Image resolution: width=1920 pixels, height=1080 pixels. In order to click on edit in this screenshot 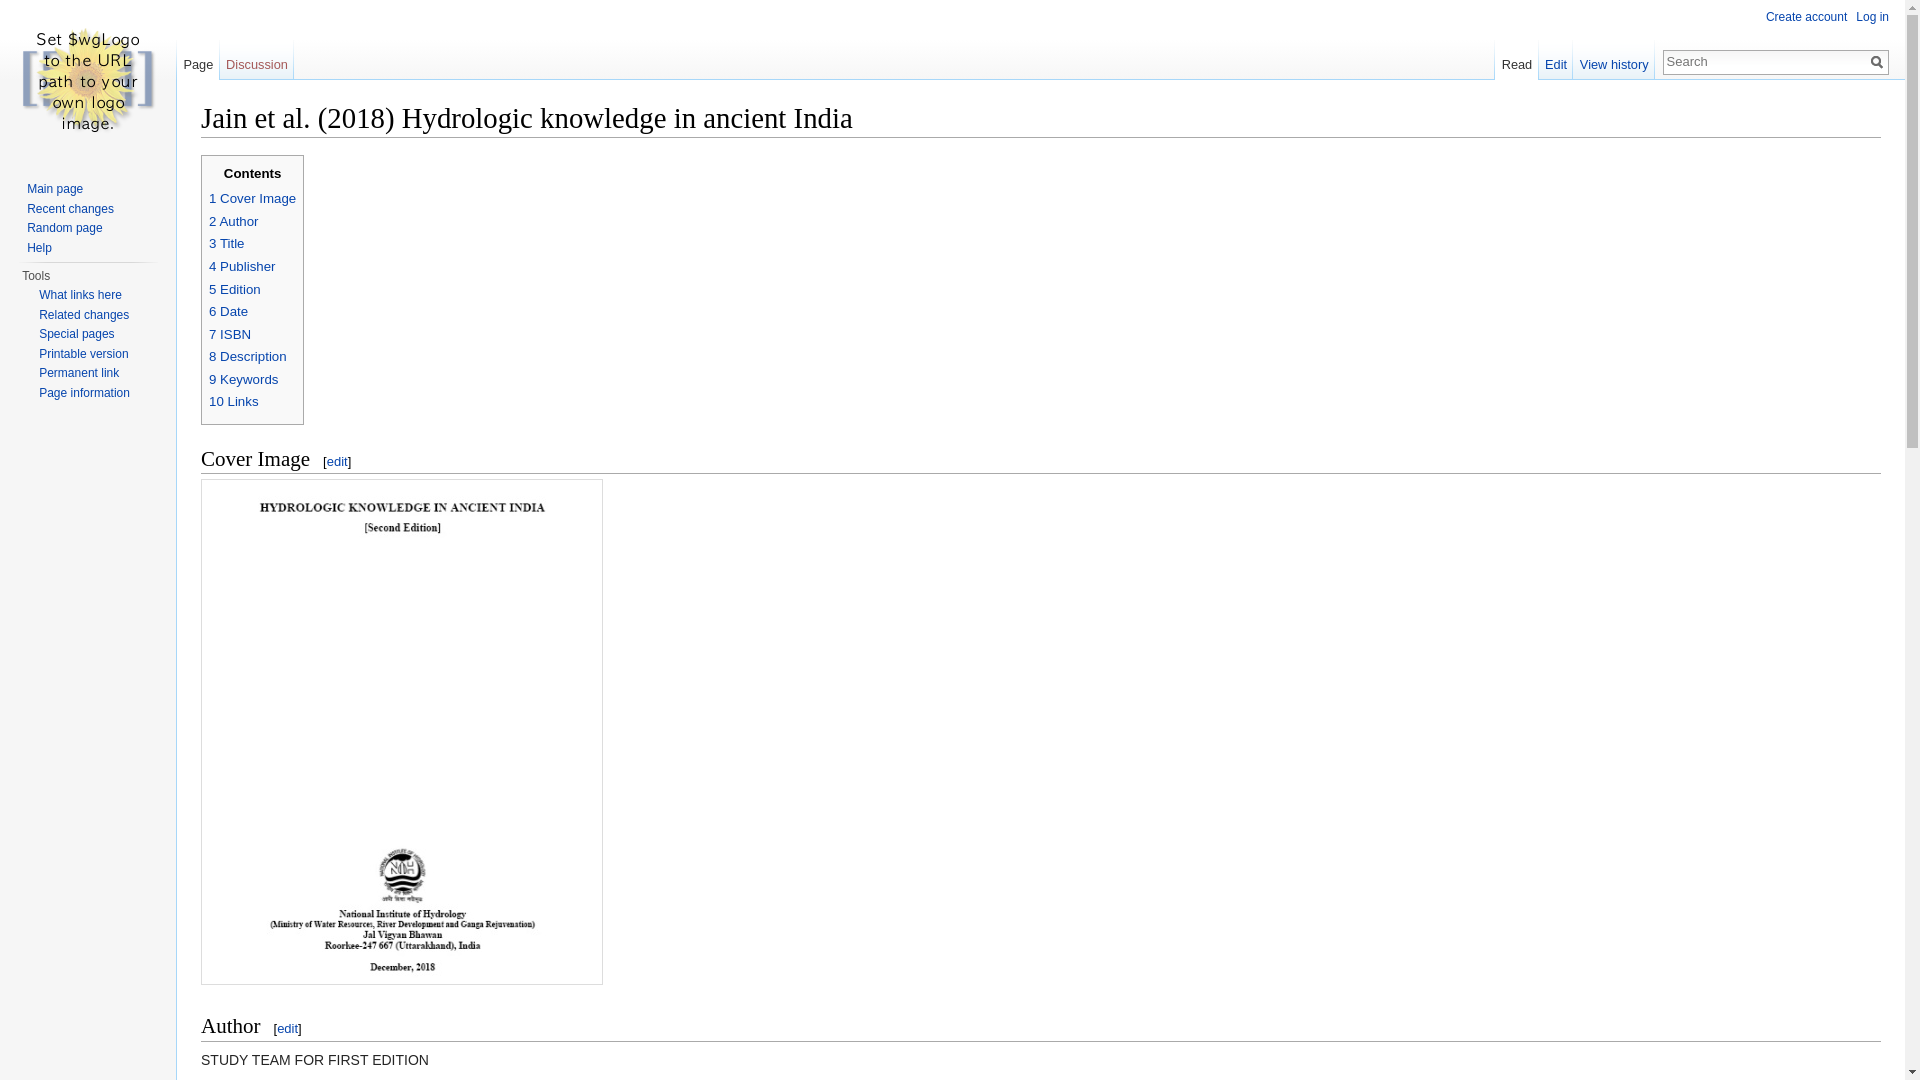, I will do `click(286, 1028)`.